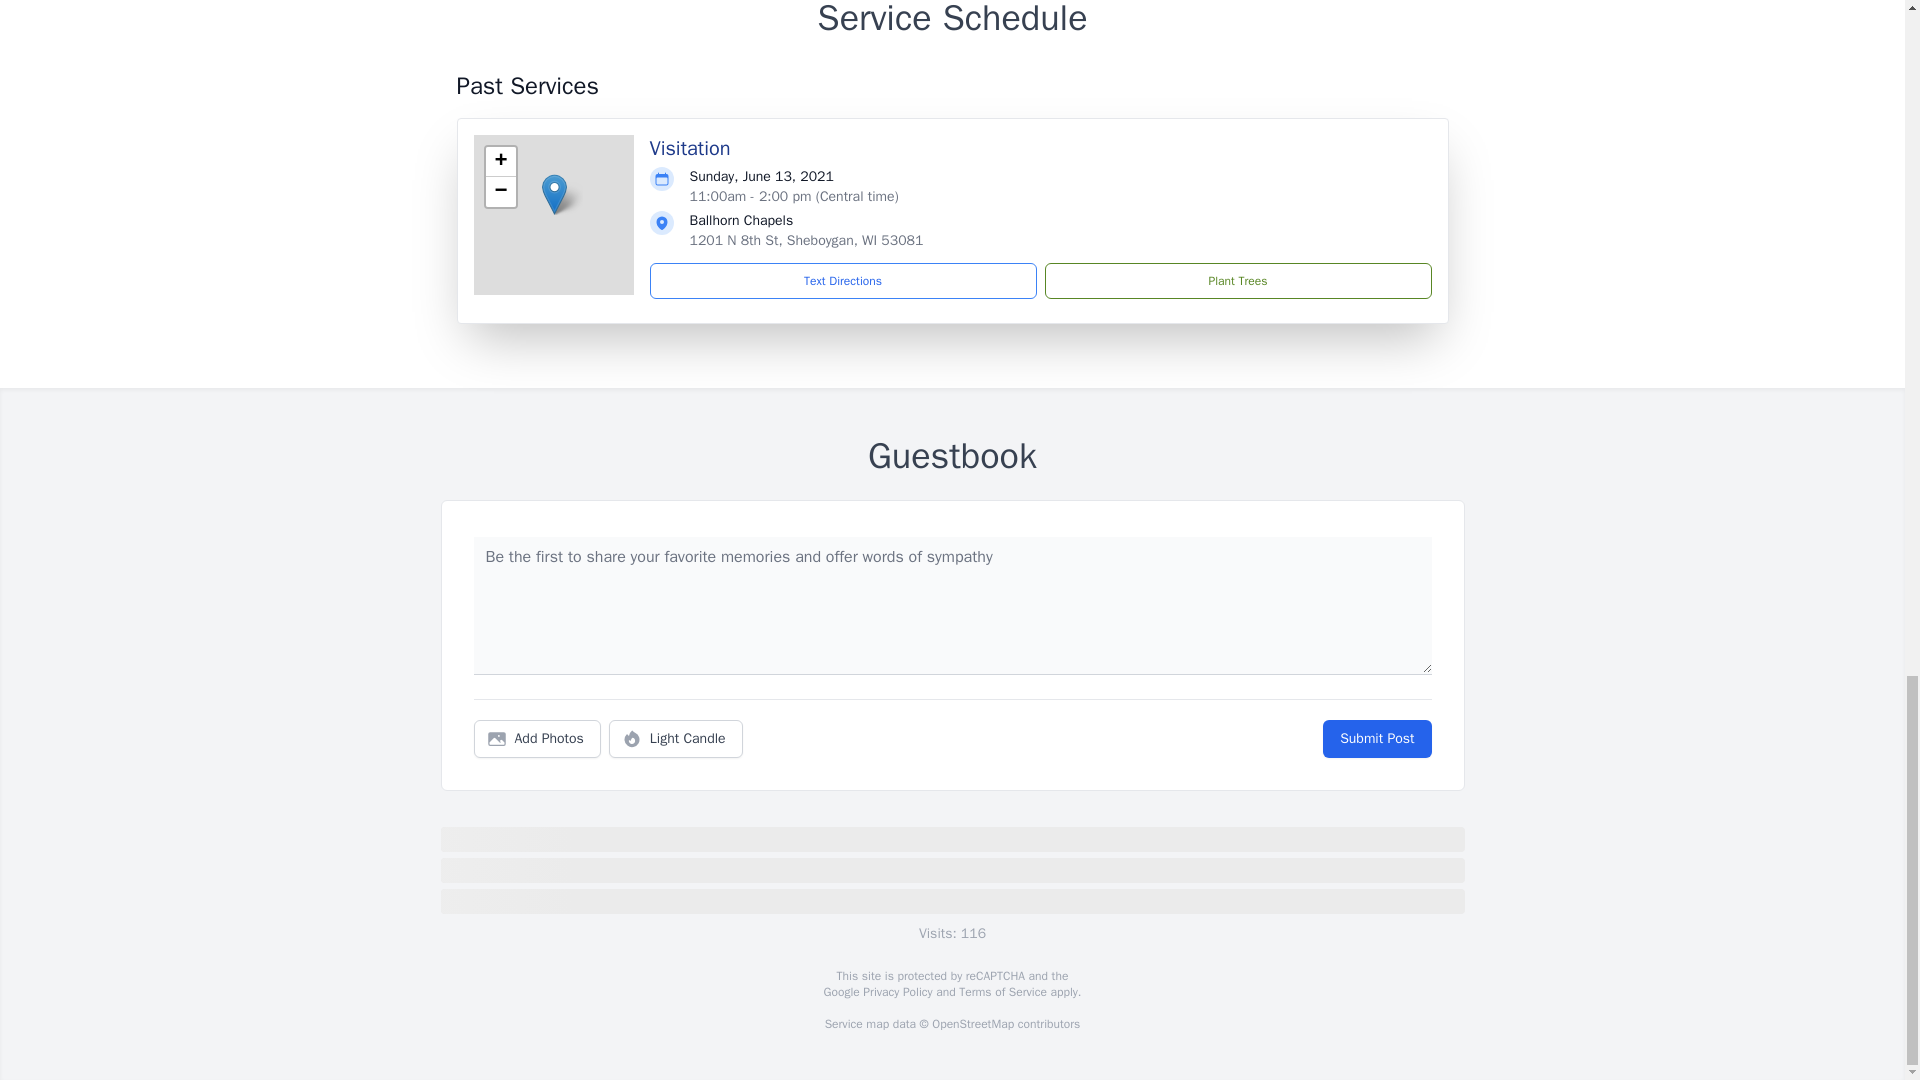  What do you see at coordinates (896, 992) in the screenshot?
I see `Privacy Policy` at bounding box center [896, 992].